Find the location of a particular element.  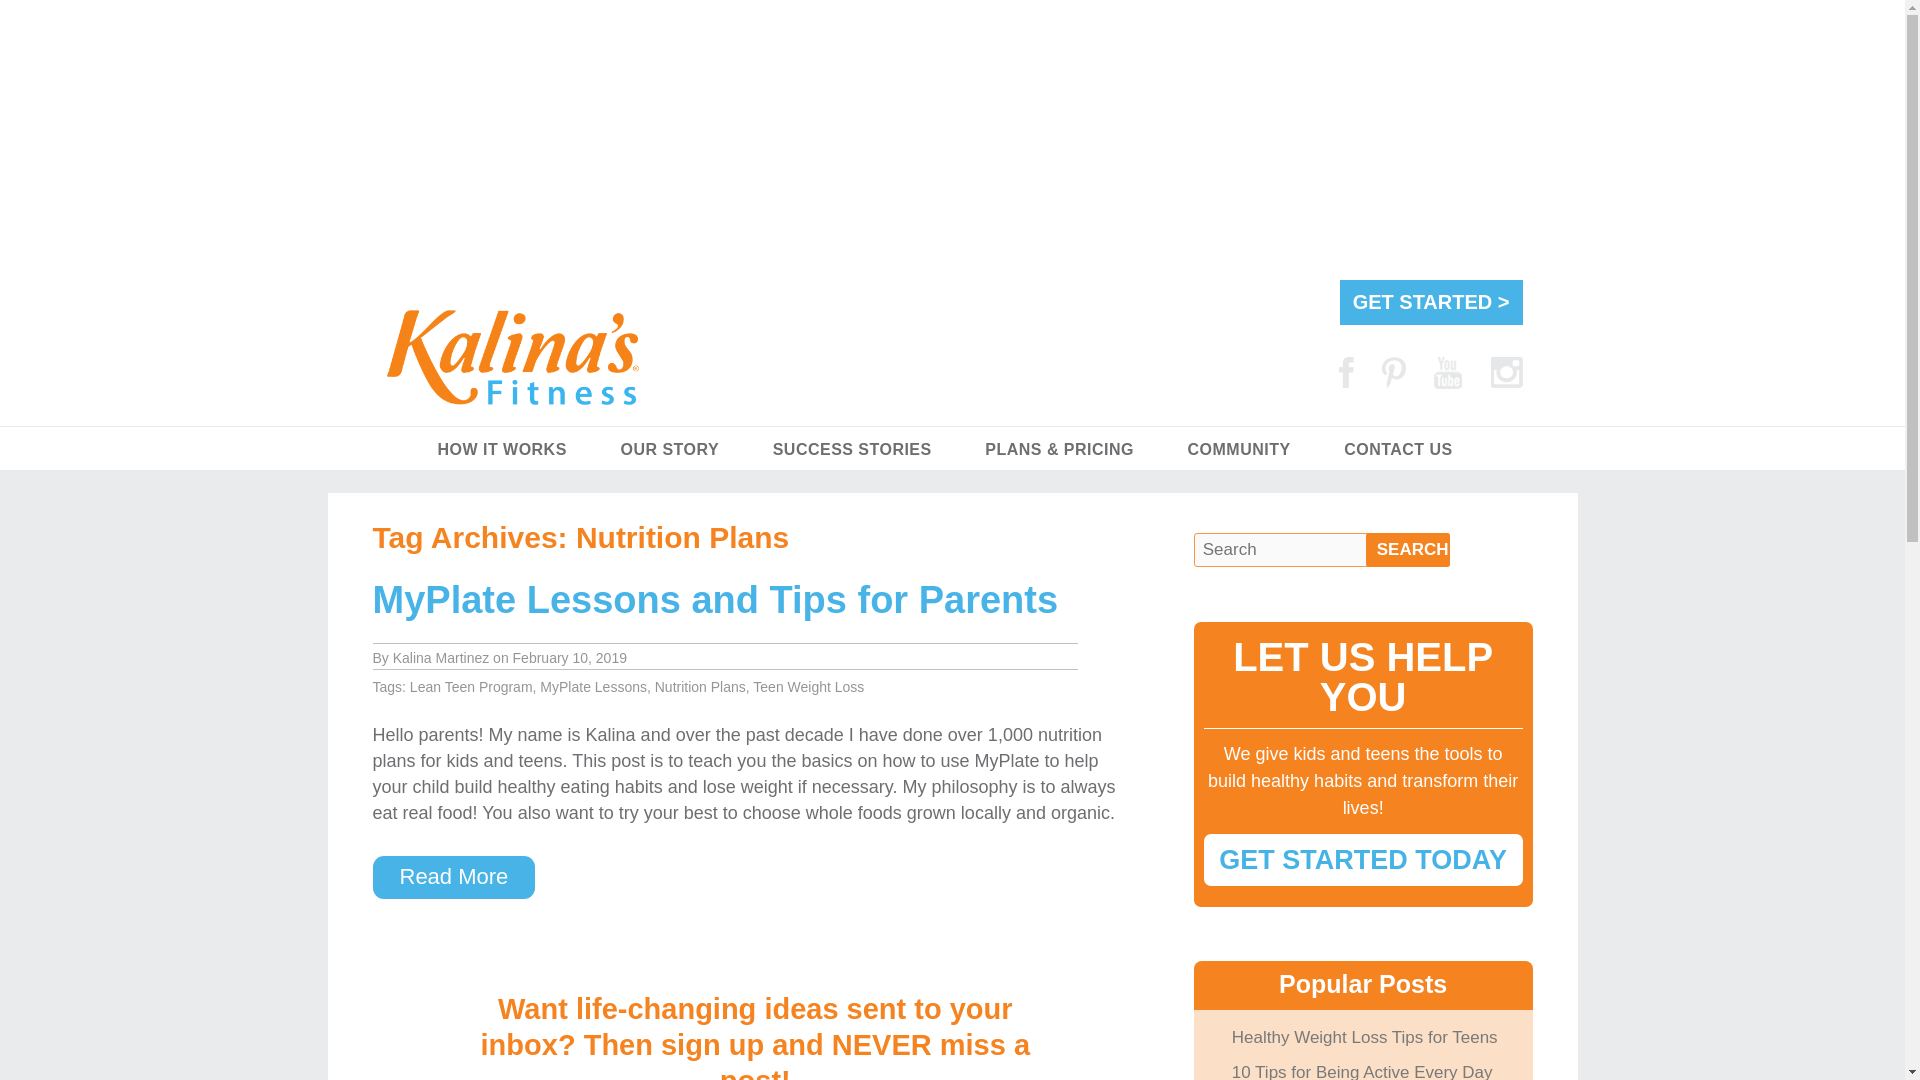

Teen Weight Loss is located at coordinates (808, 687).